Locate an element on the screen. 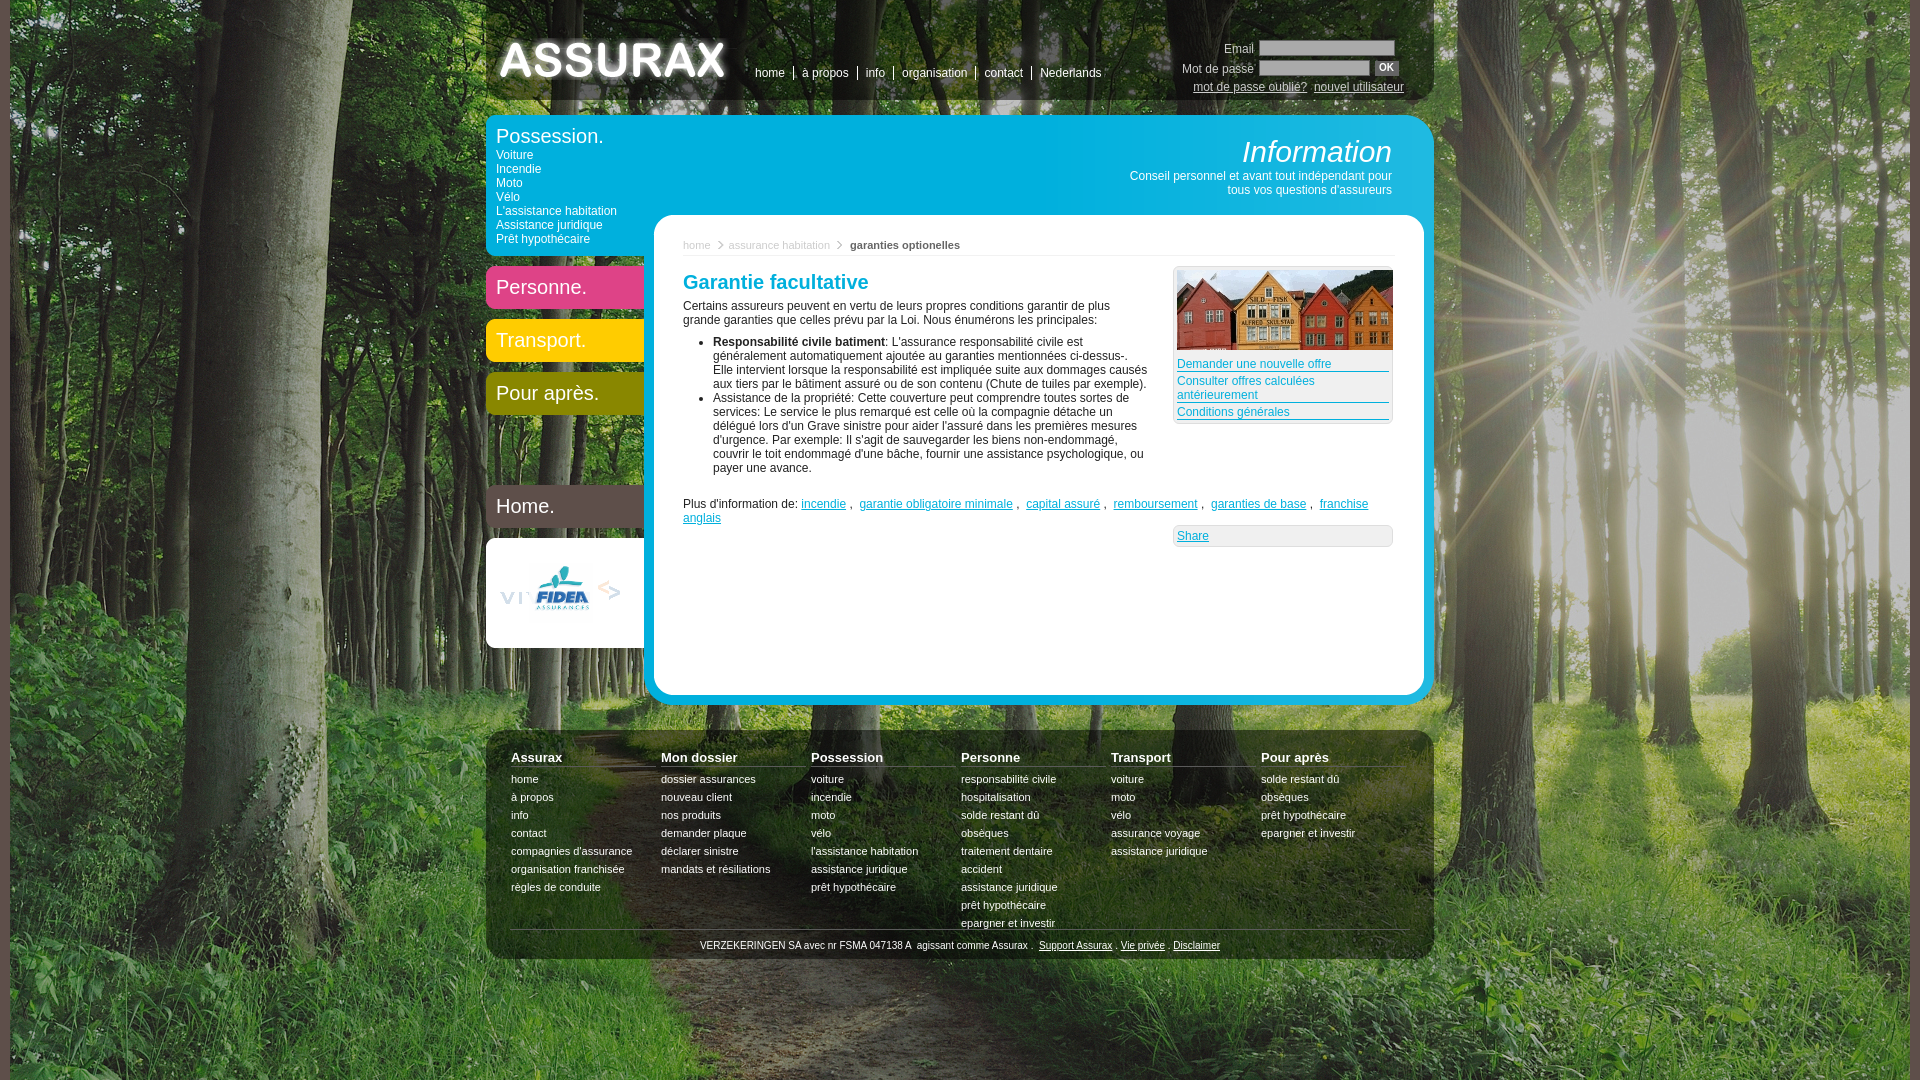 Image resolution: width=1920 pixels, height=1080 pixels. garantie obligatoire minimale is located at coordinates (936, 504).